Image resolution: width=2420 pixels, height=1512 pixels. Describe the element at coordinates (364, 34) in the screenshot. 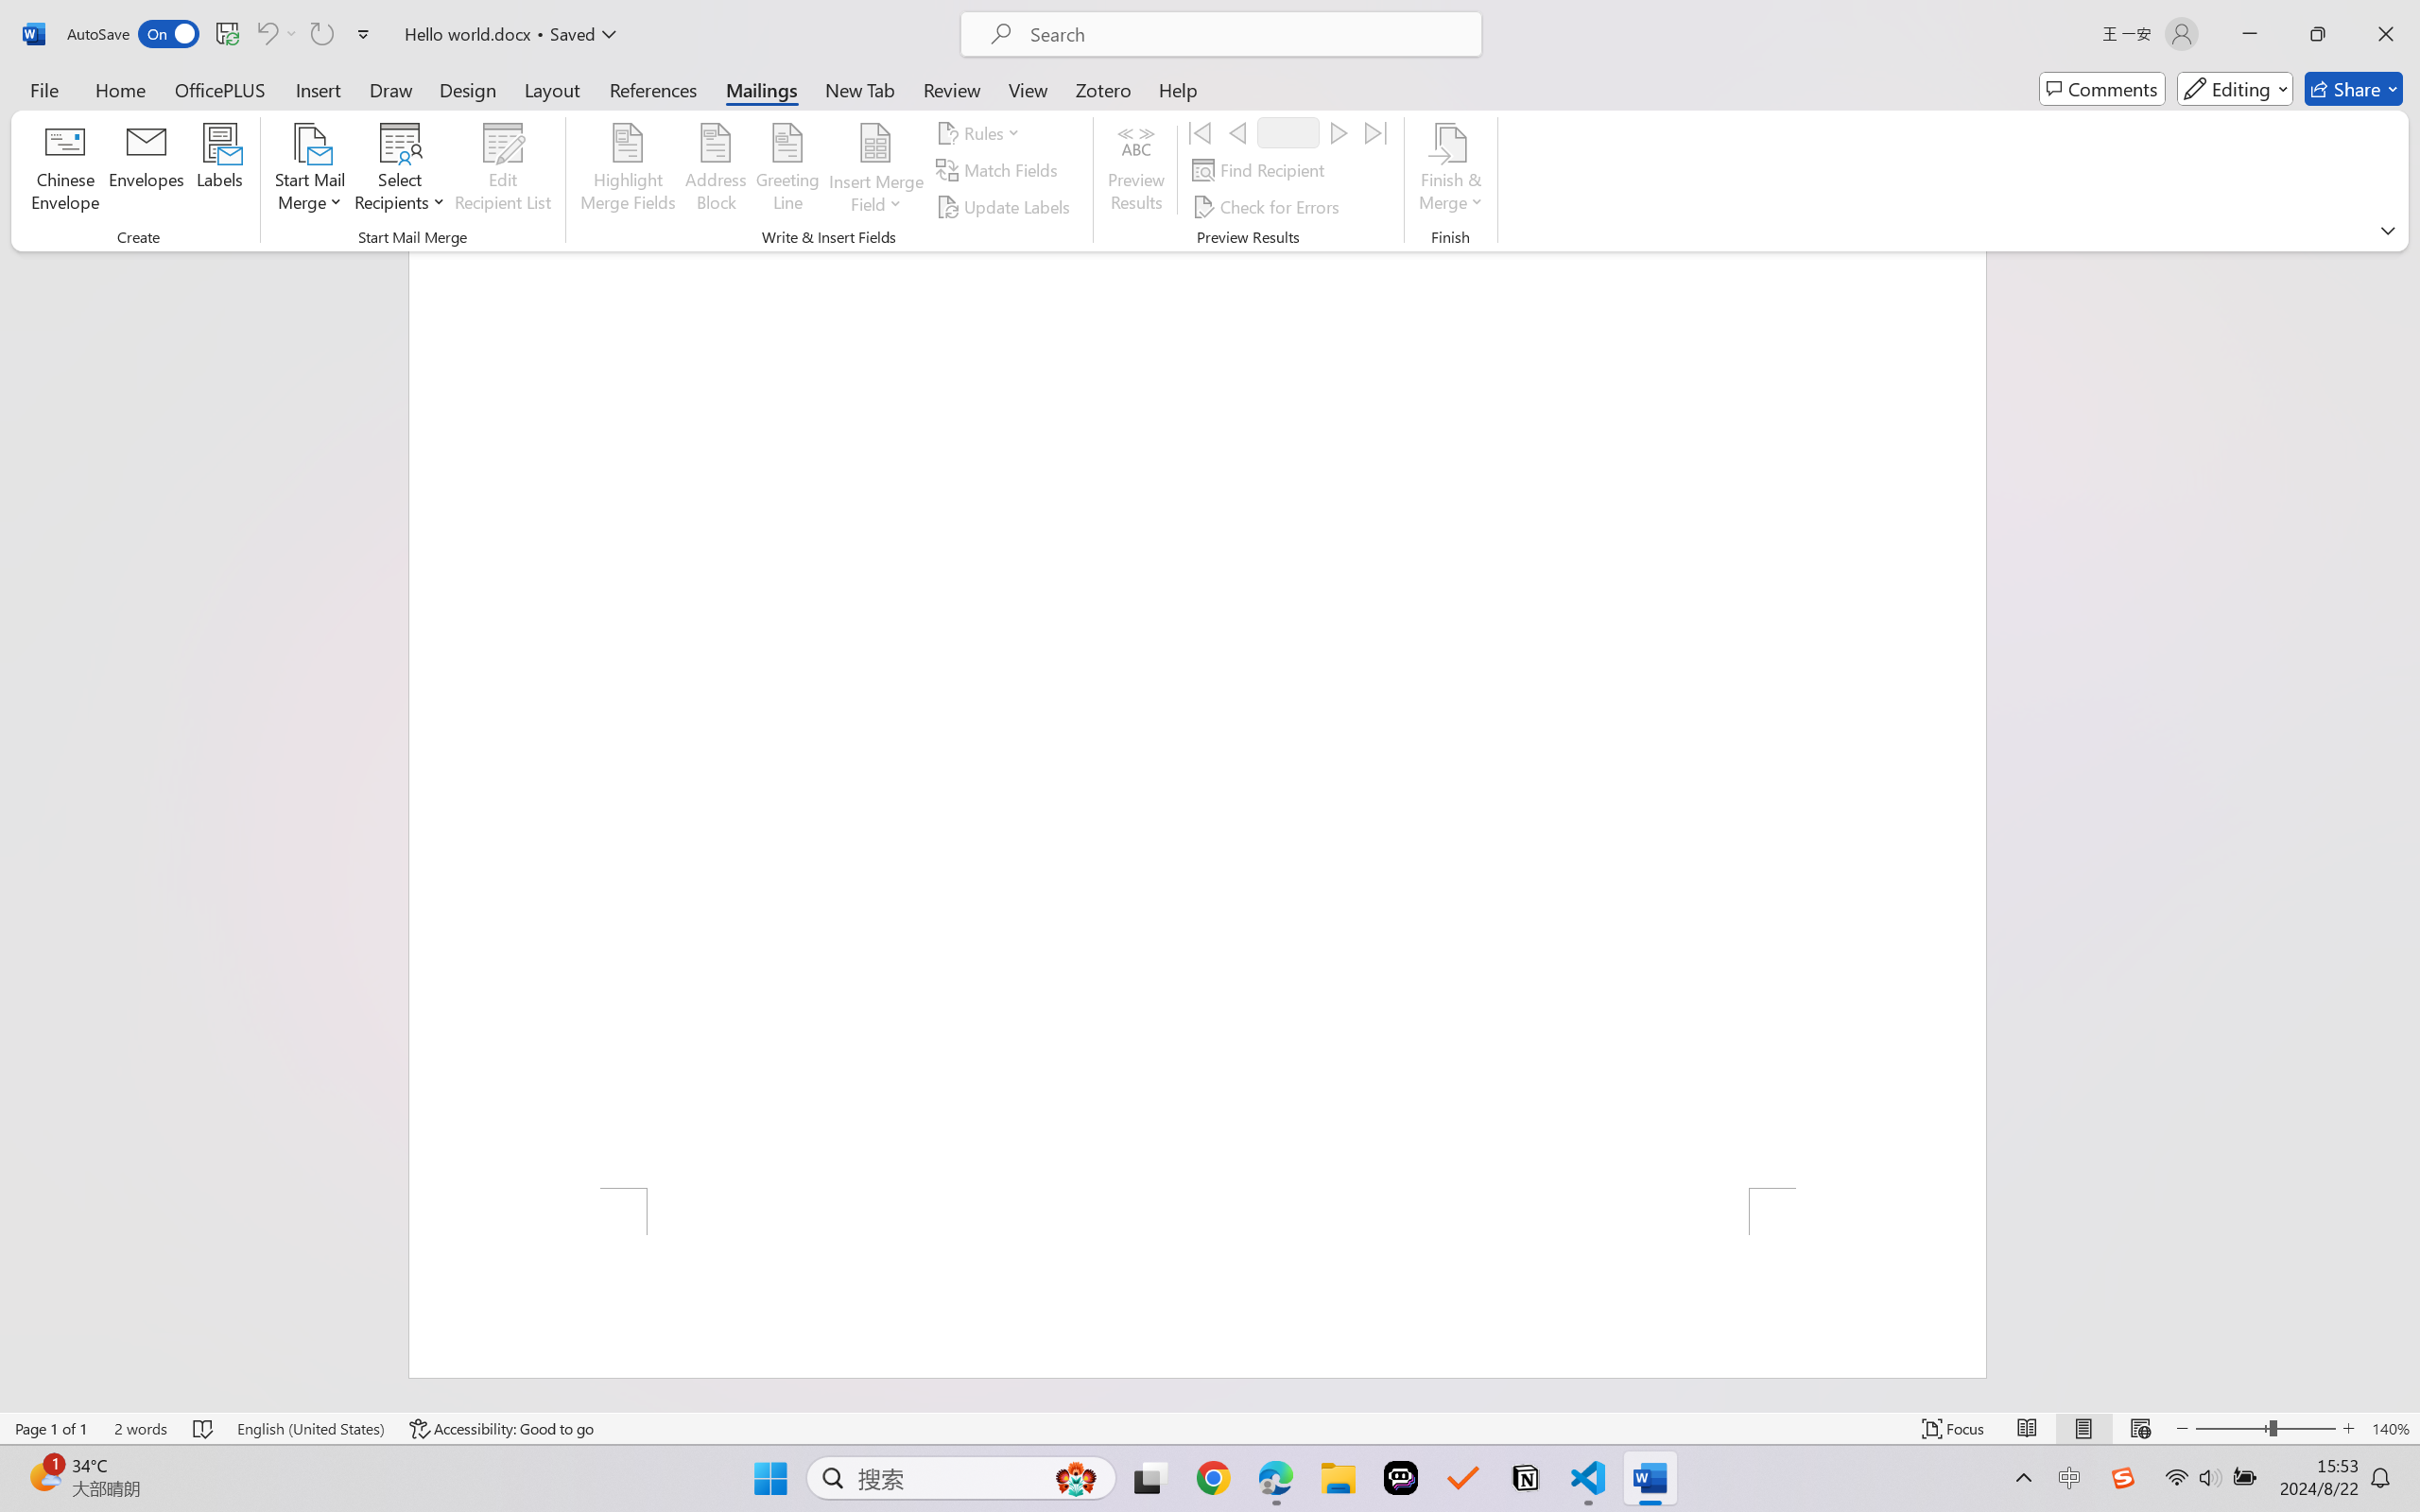

I see `Customize Quick Access Toolbar` at that location.